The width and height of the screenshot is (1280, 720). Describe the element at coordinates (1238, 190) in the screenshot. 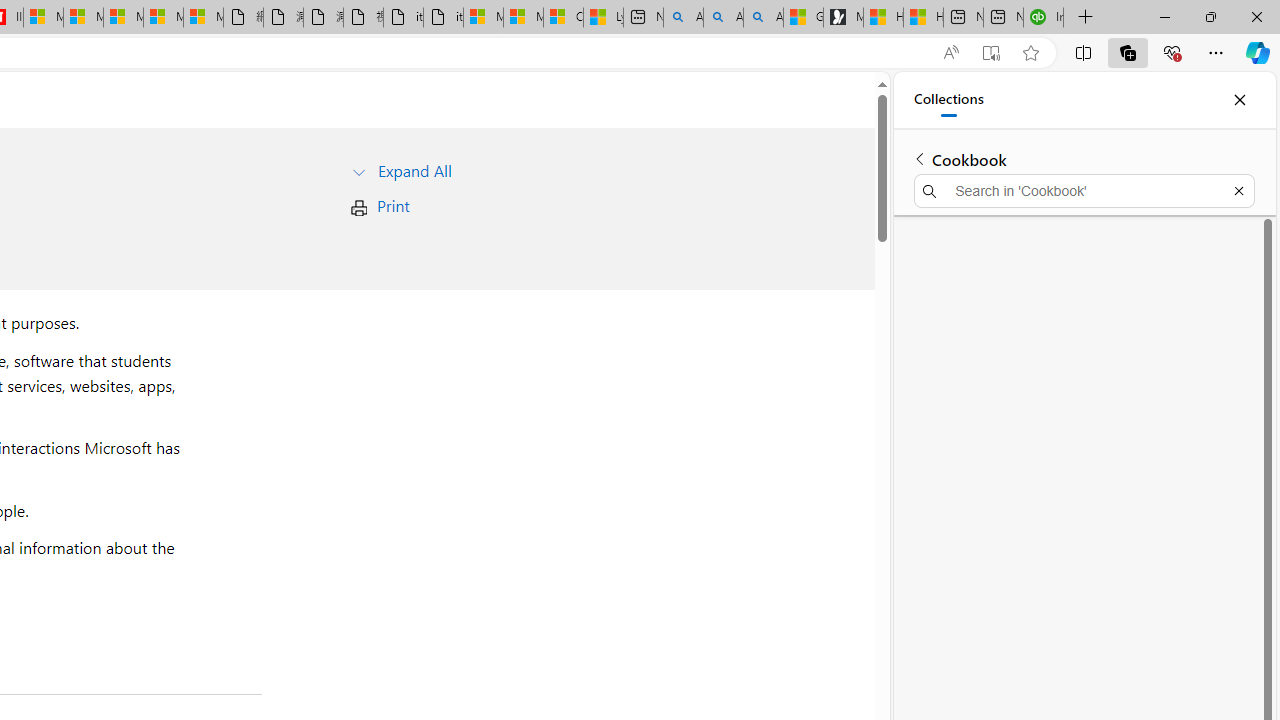

I see `Exit search` at that location.